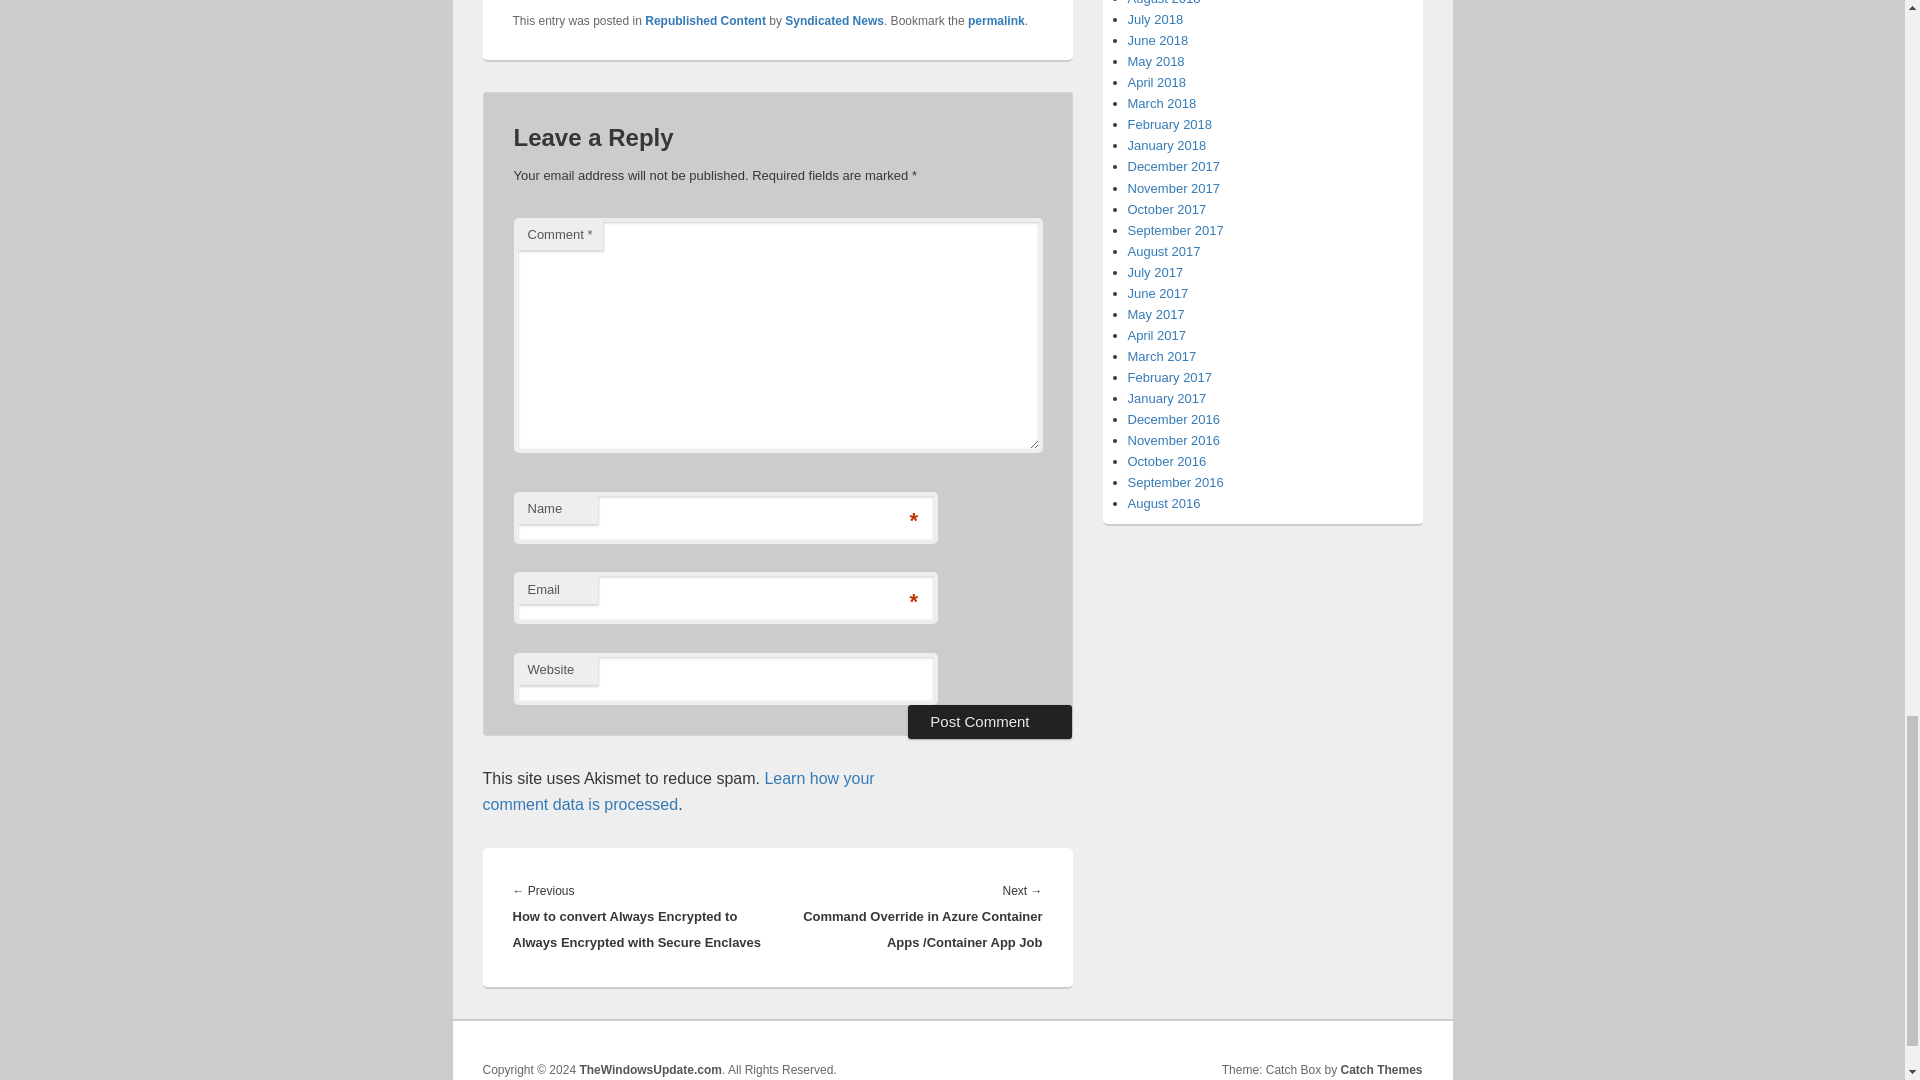 This screenshot has width=1920, height=1080. What do you see at coordinates (1381, 1069) in the screenshot?
I see `Catch Themes` at bounding box center [1381, 1069].